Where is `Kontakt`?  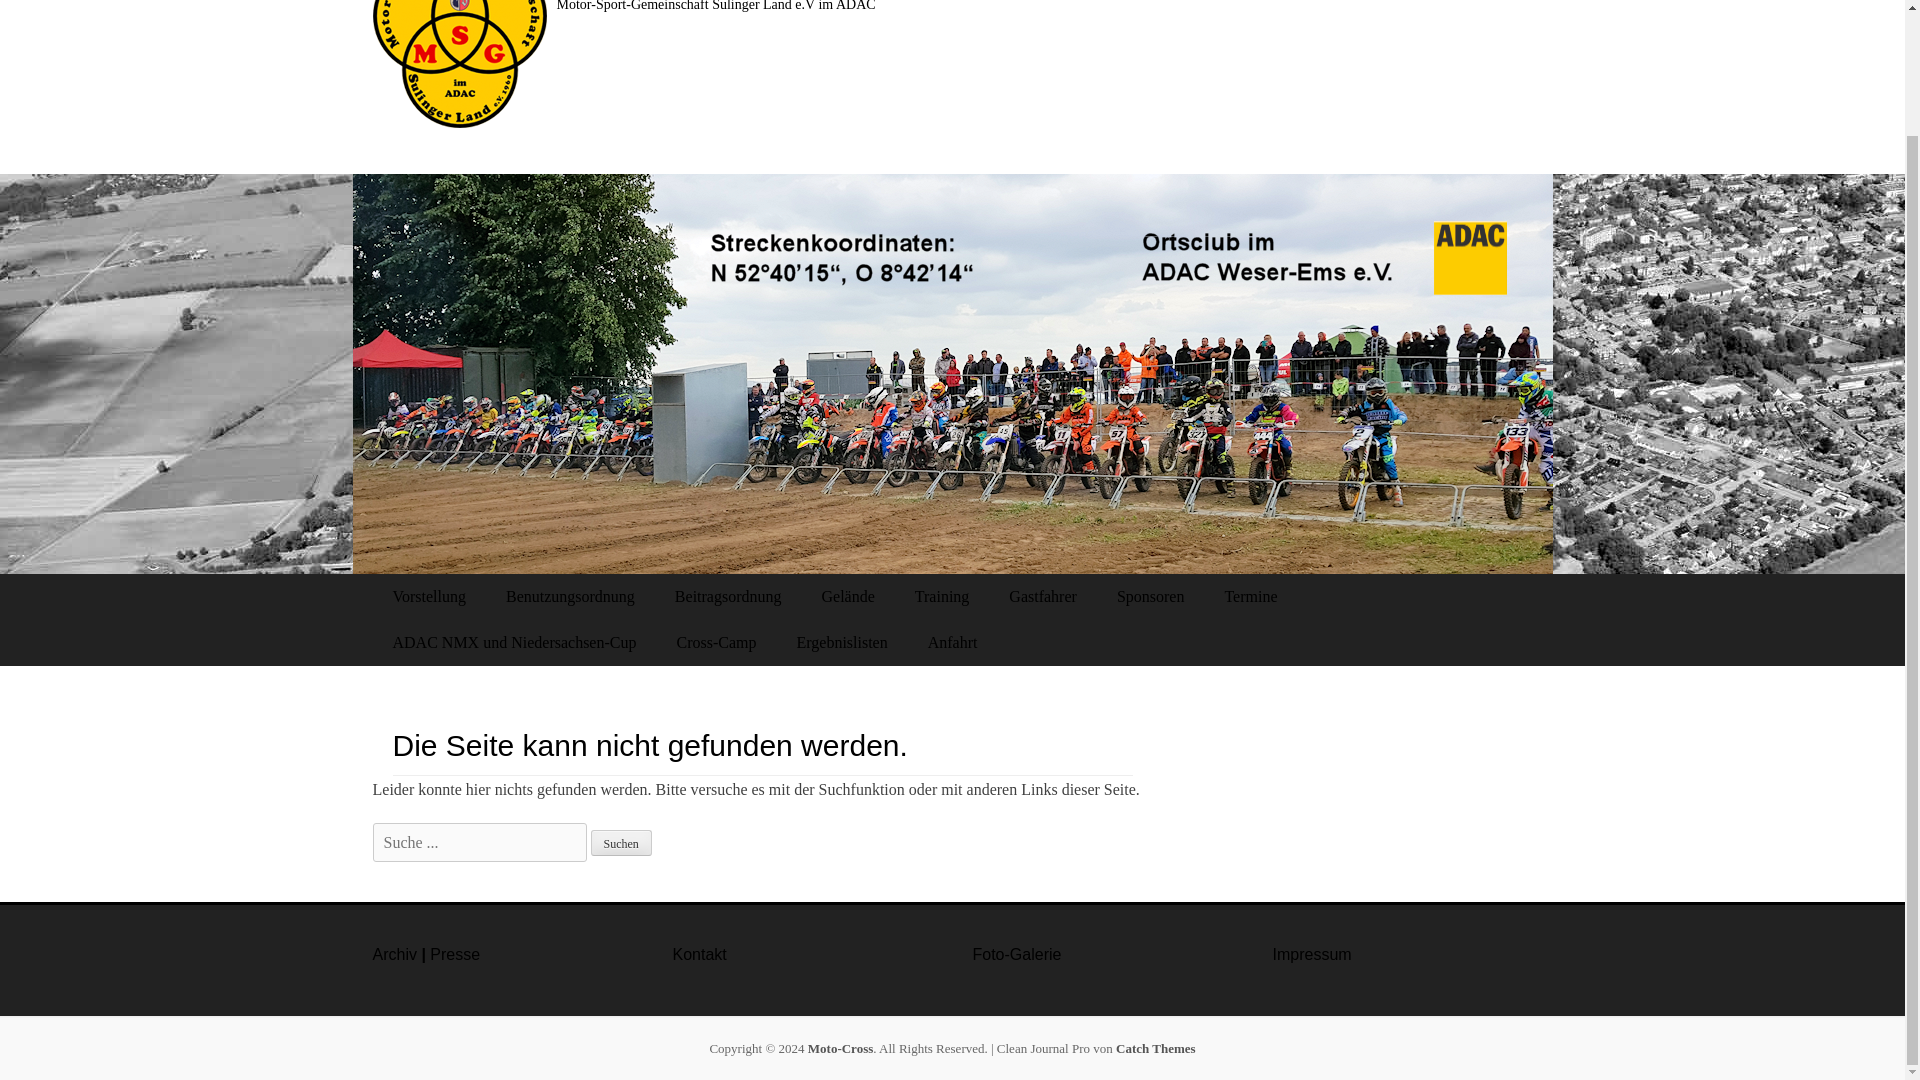 Kontakt is located at coordinates (698, 954).